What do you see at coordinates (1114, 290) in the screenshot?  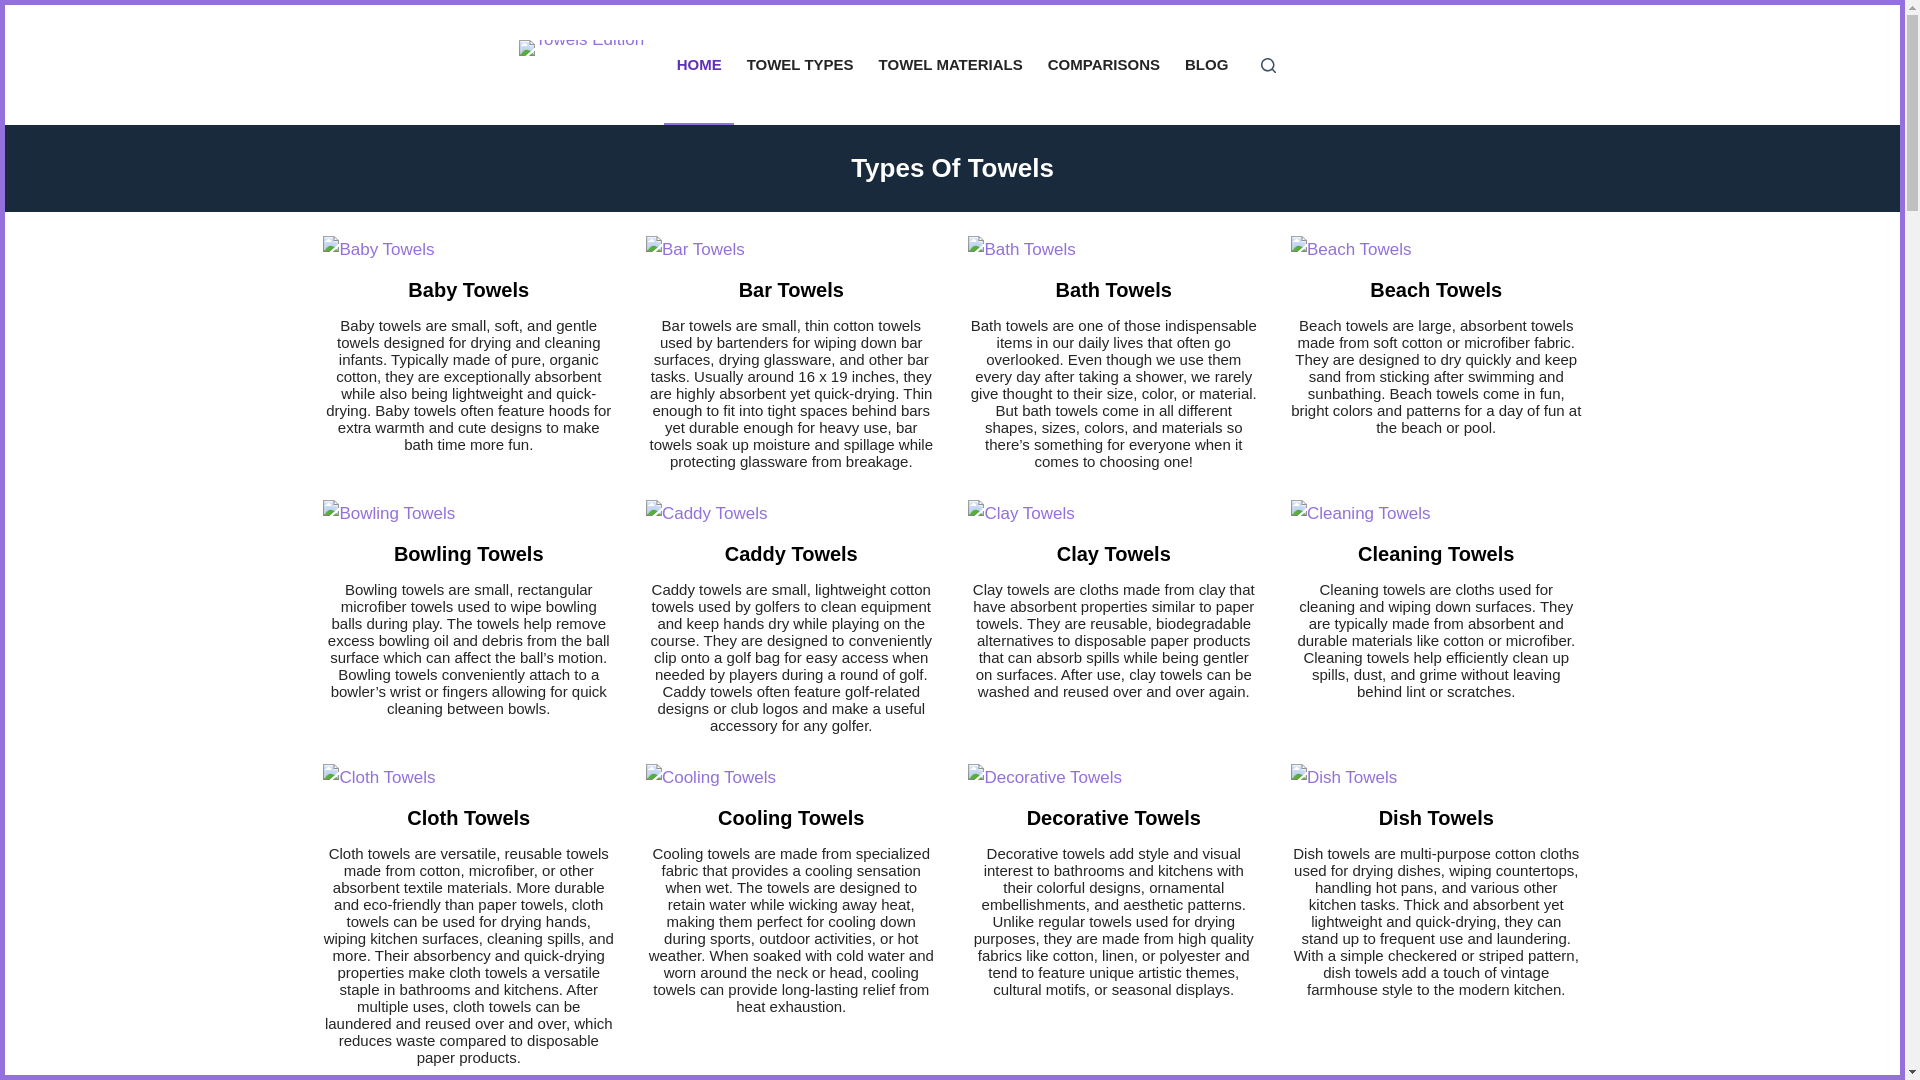 I see `Bath Towels` at bounding box center [1114, 290].